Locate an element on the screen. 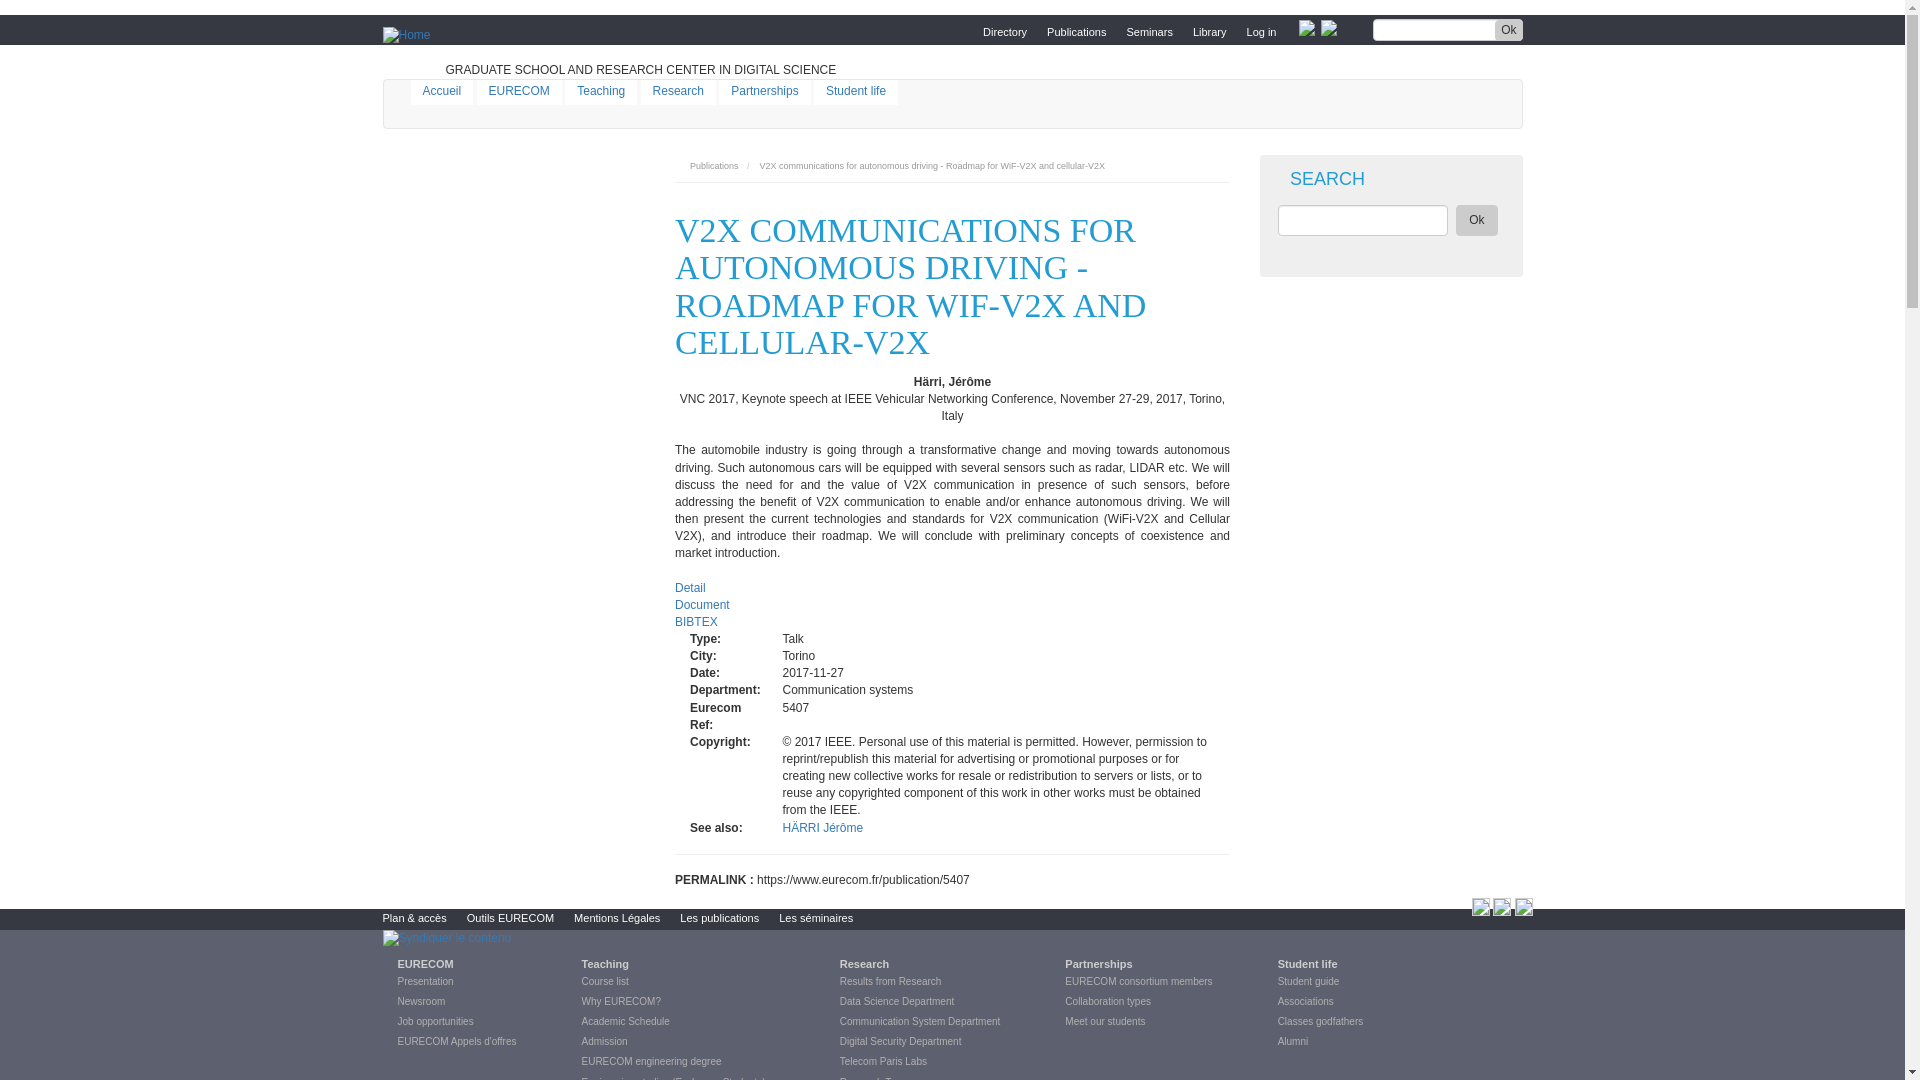 The width and height of the screenshot is (1920, 1080). Ok is located at coordinates (1508, 30).